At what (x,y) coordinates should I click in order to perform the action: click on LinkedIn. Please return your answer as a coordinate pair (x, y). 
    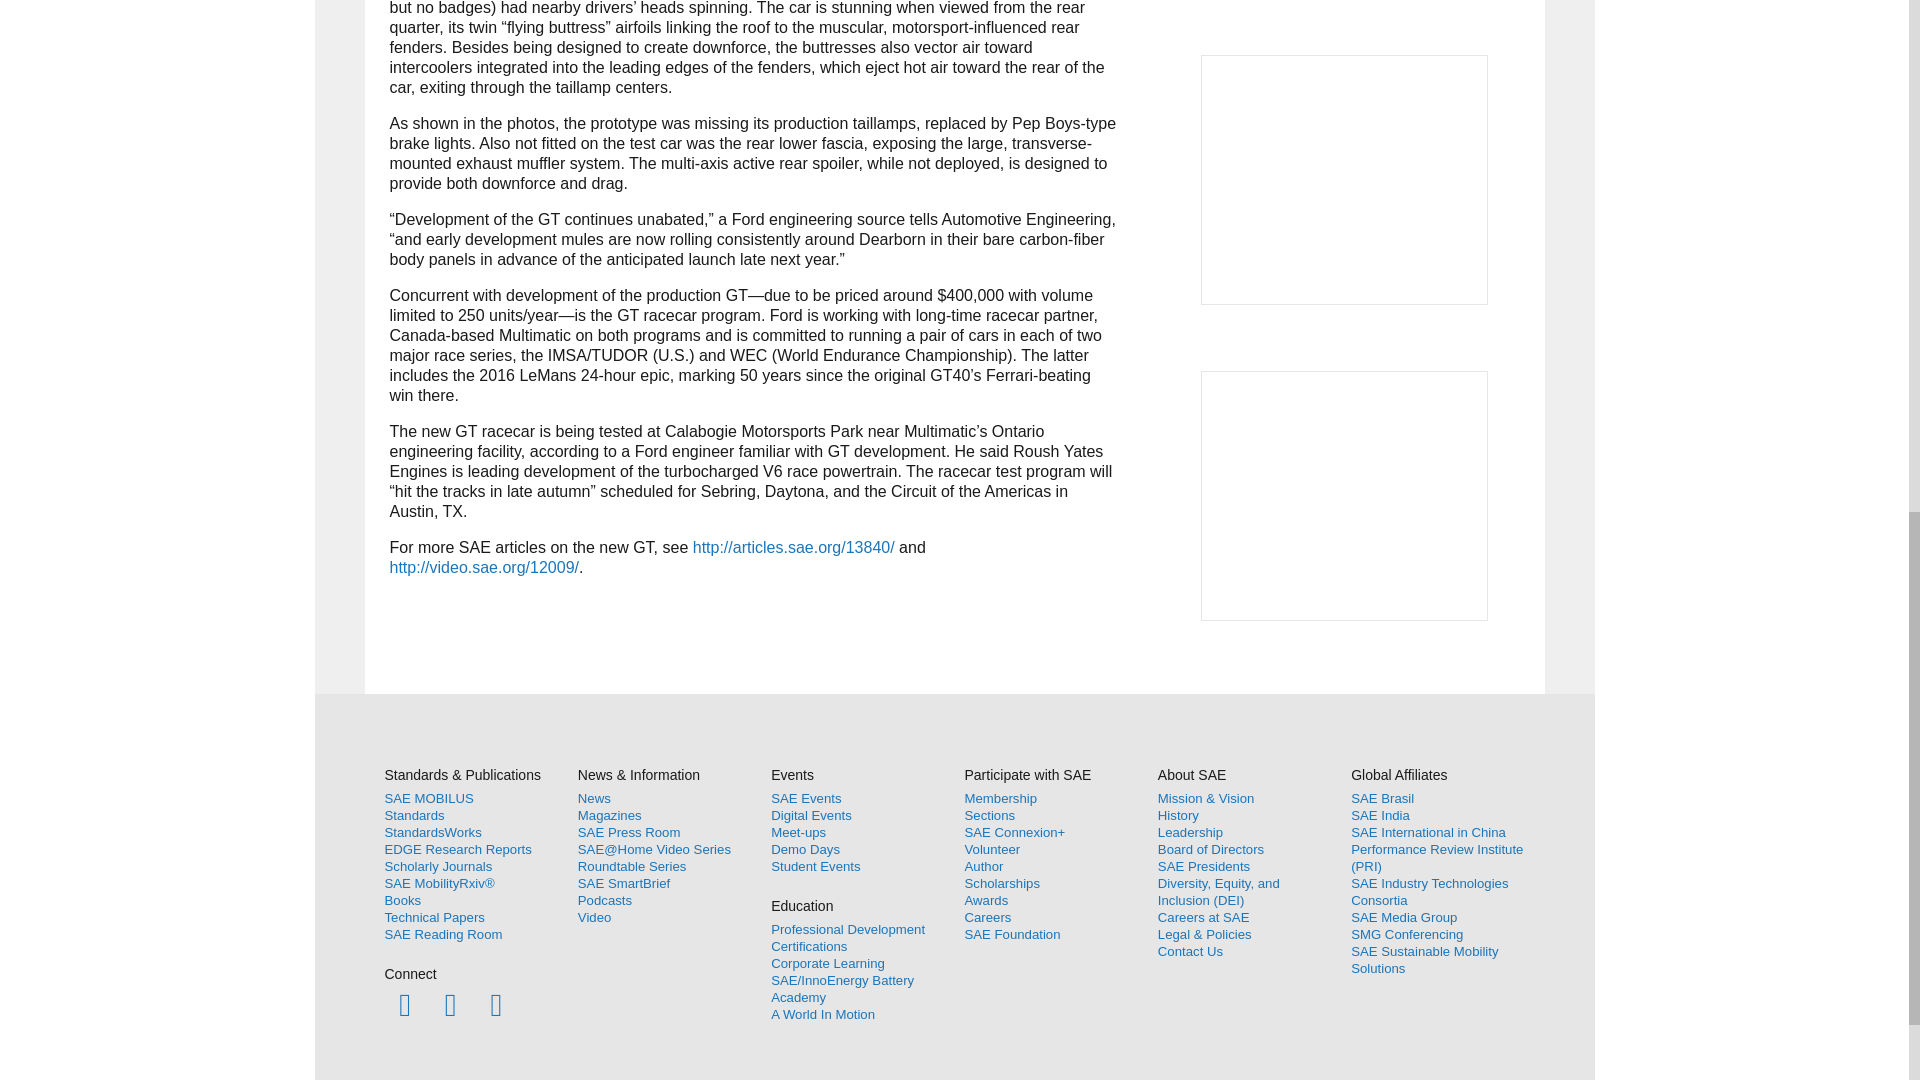
    Looking at the image, I should click on (496, 1004).